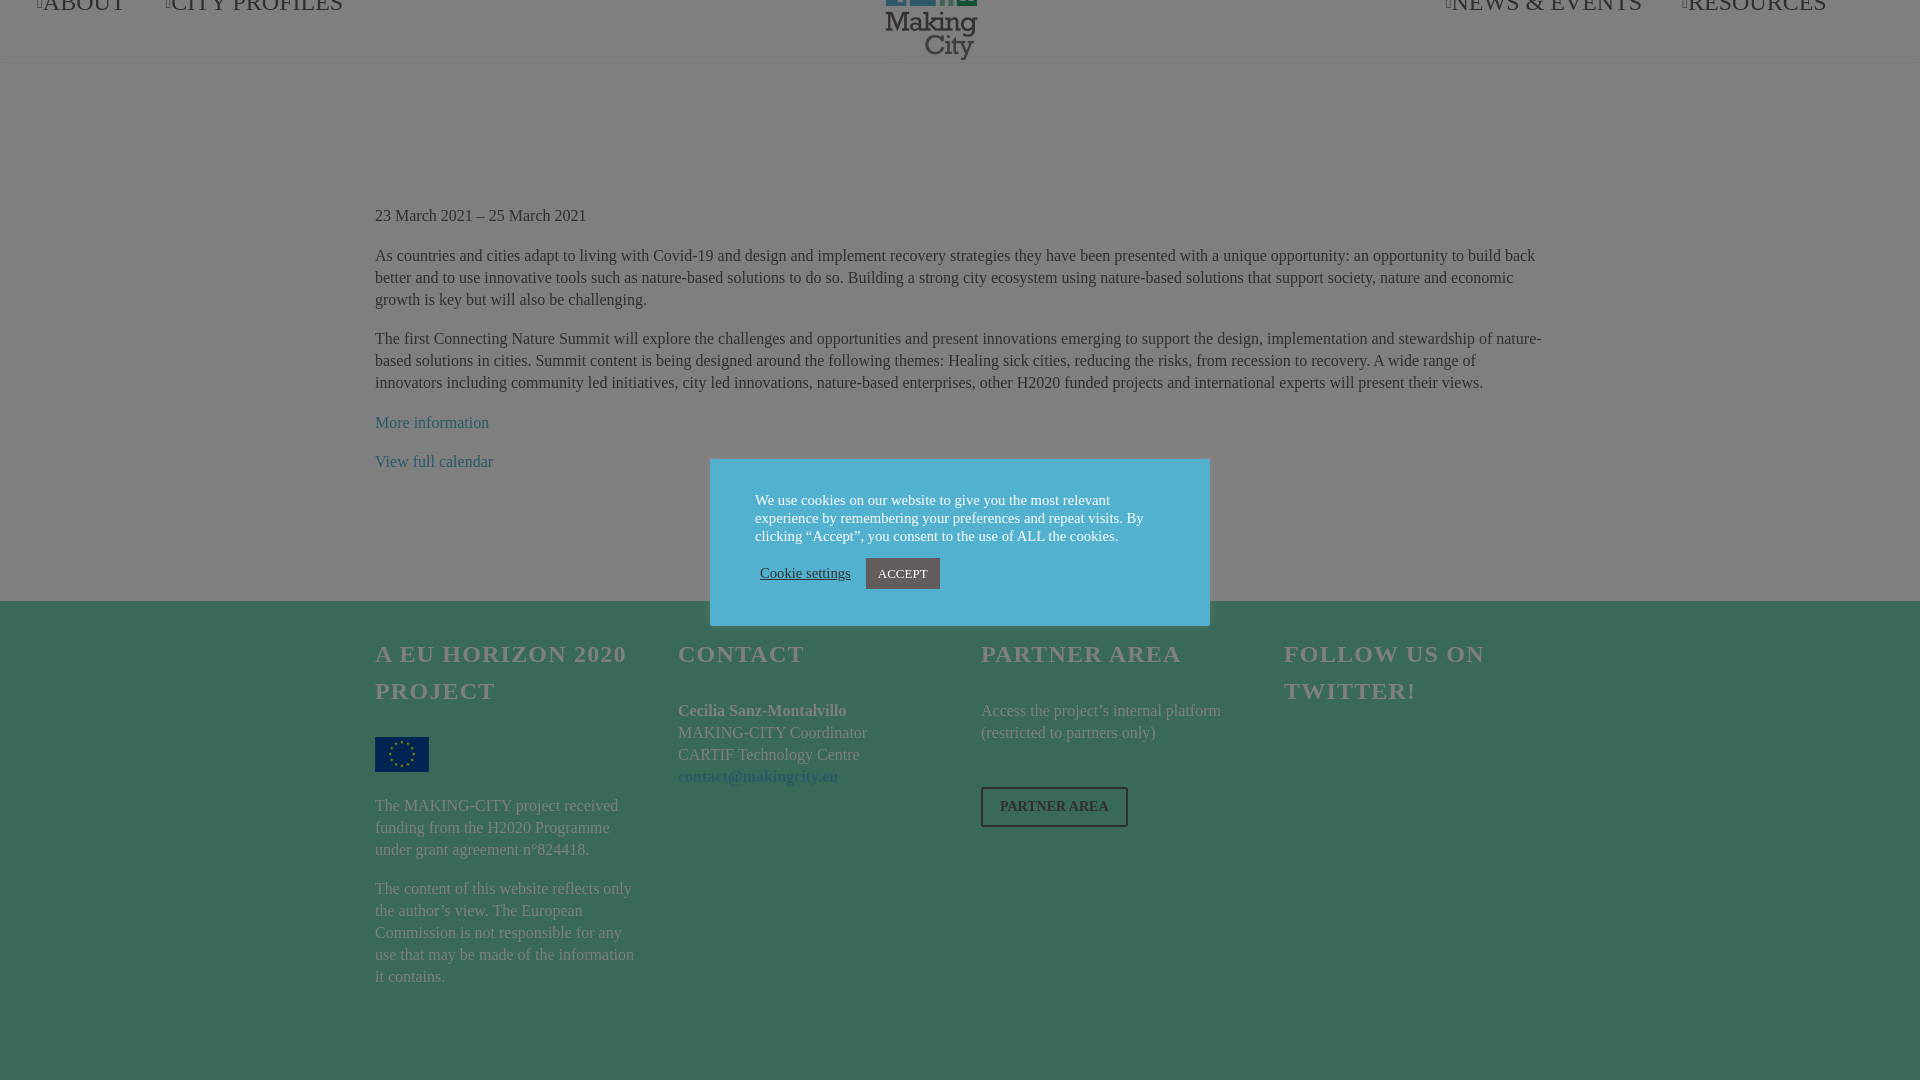 This screenshot has height=1080, width=1920. What do you see at coordinates (432, 422) in the screenshot?
I see `More information` at bounding box center [432, 422].